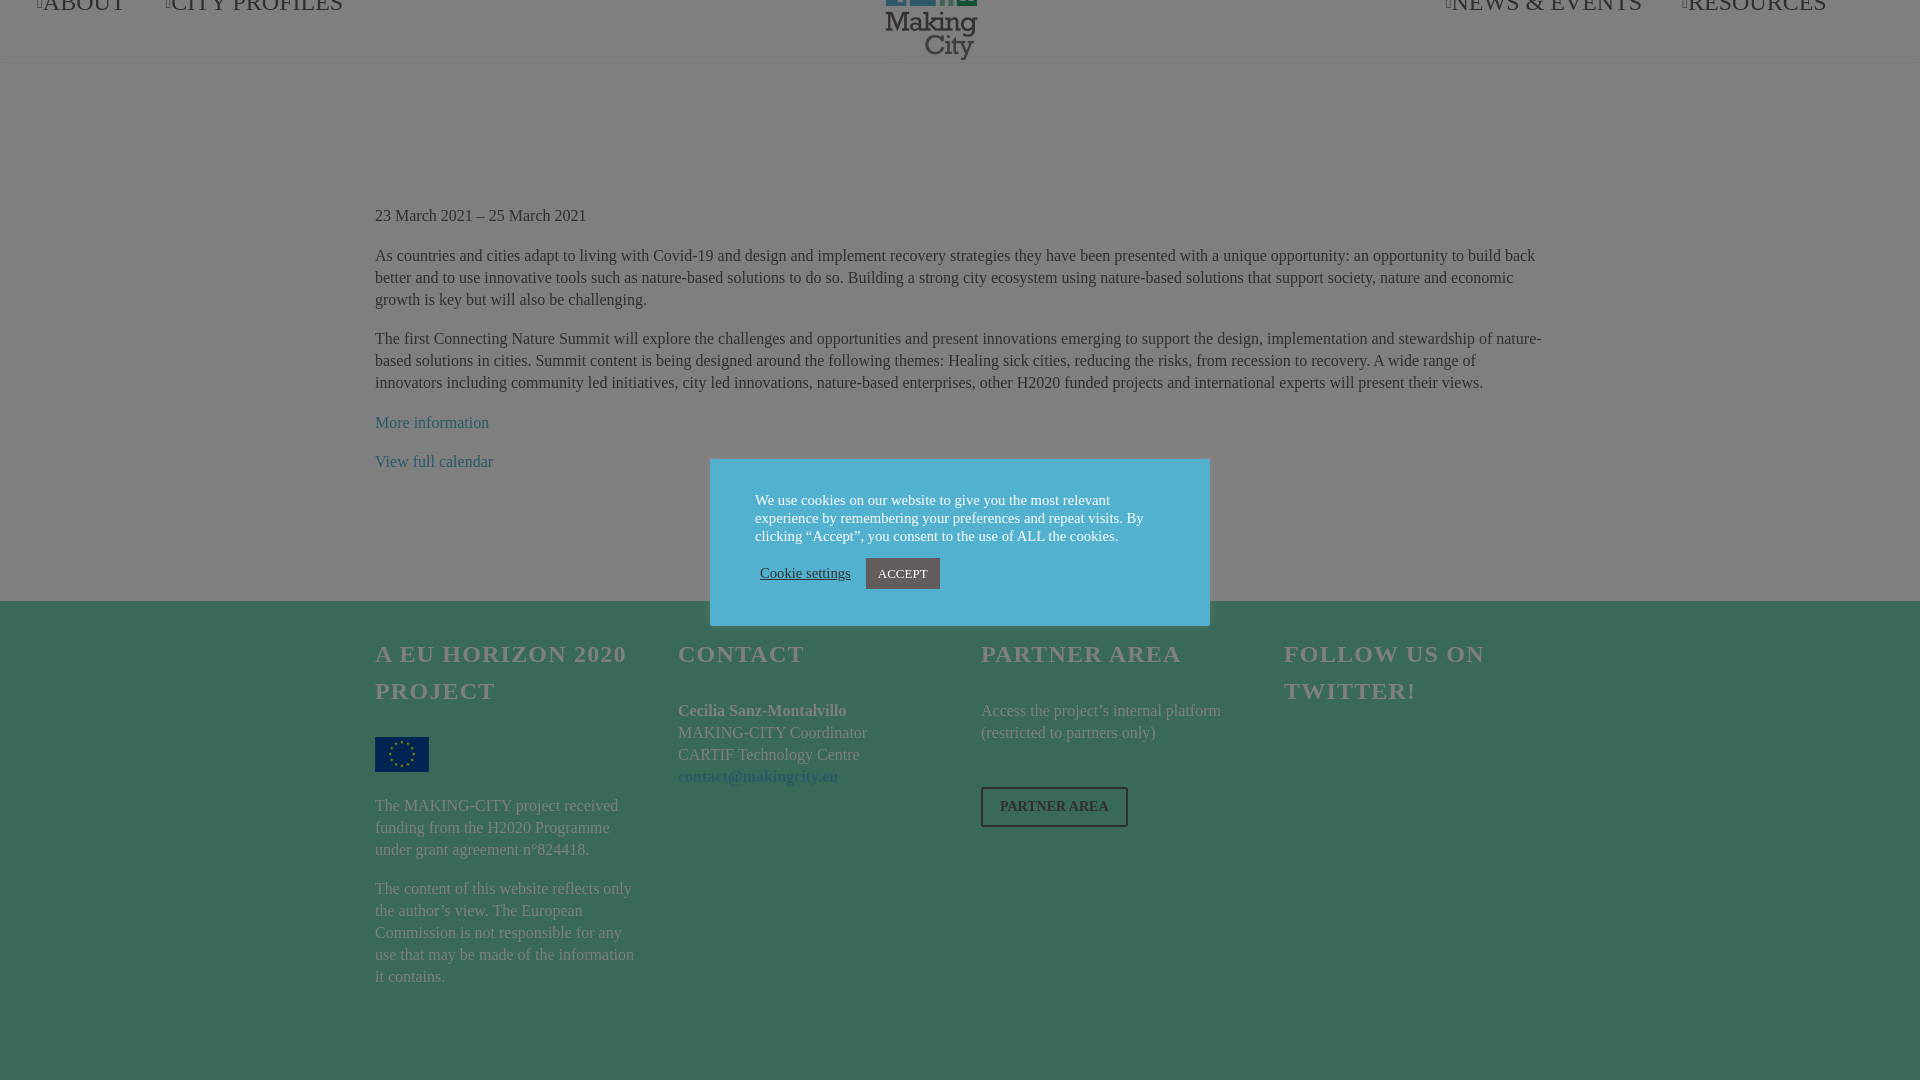 This screenshot has height=1080, width=1920. What do you see at coordinates (432, 422) in the screenshot?
I see `More information` at bounding box center [432, 422].